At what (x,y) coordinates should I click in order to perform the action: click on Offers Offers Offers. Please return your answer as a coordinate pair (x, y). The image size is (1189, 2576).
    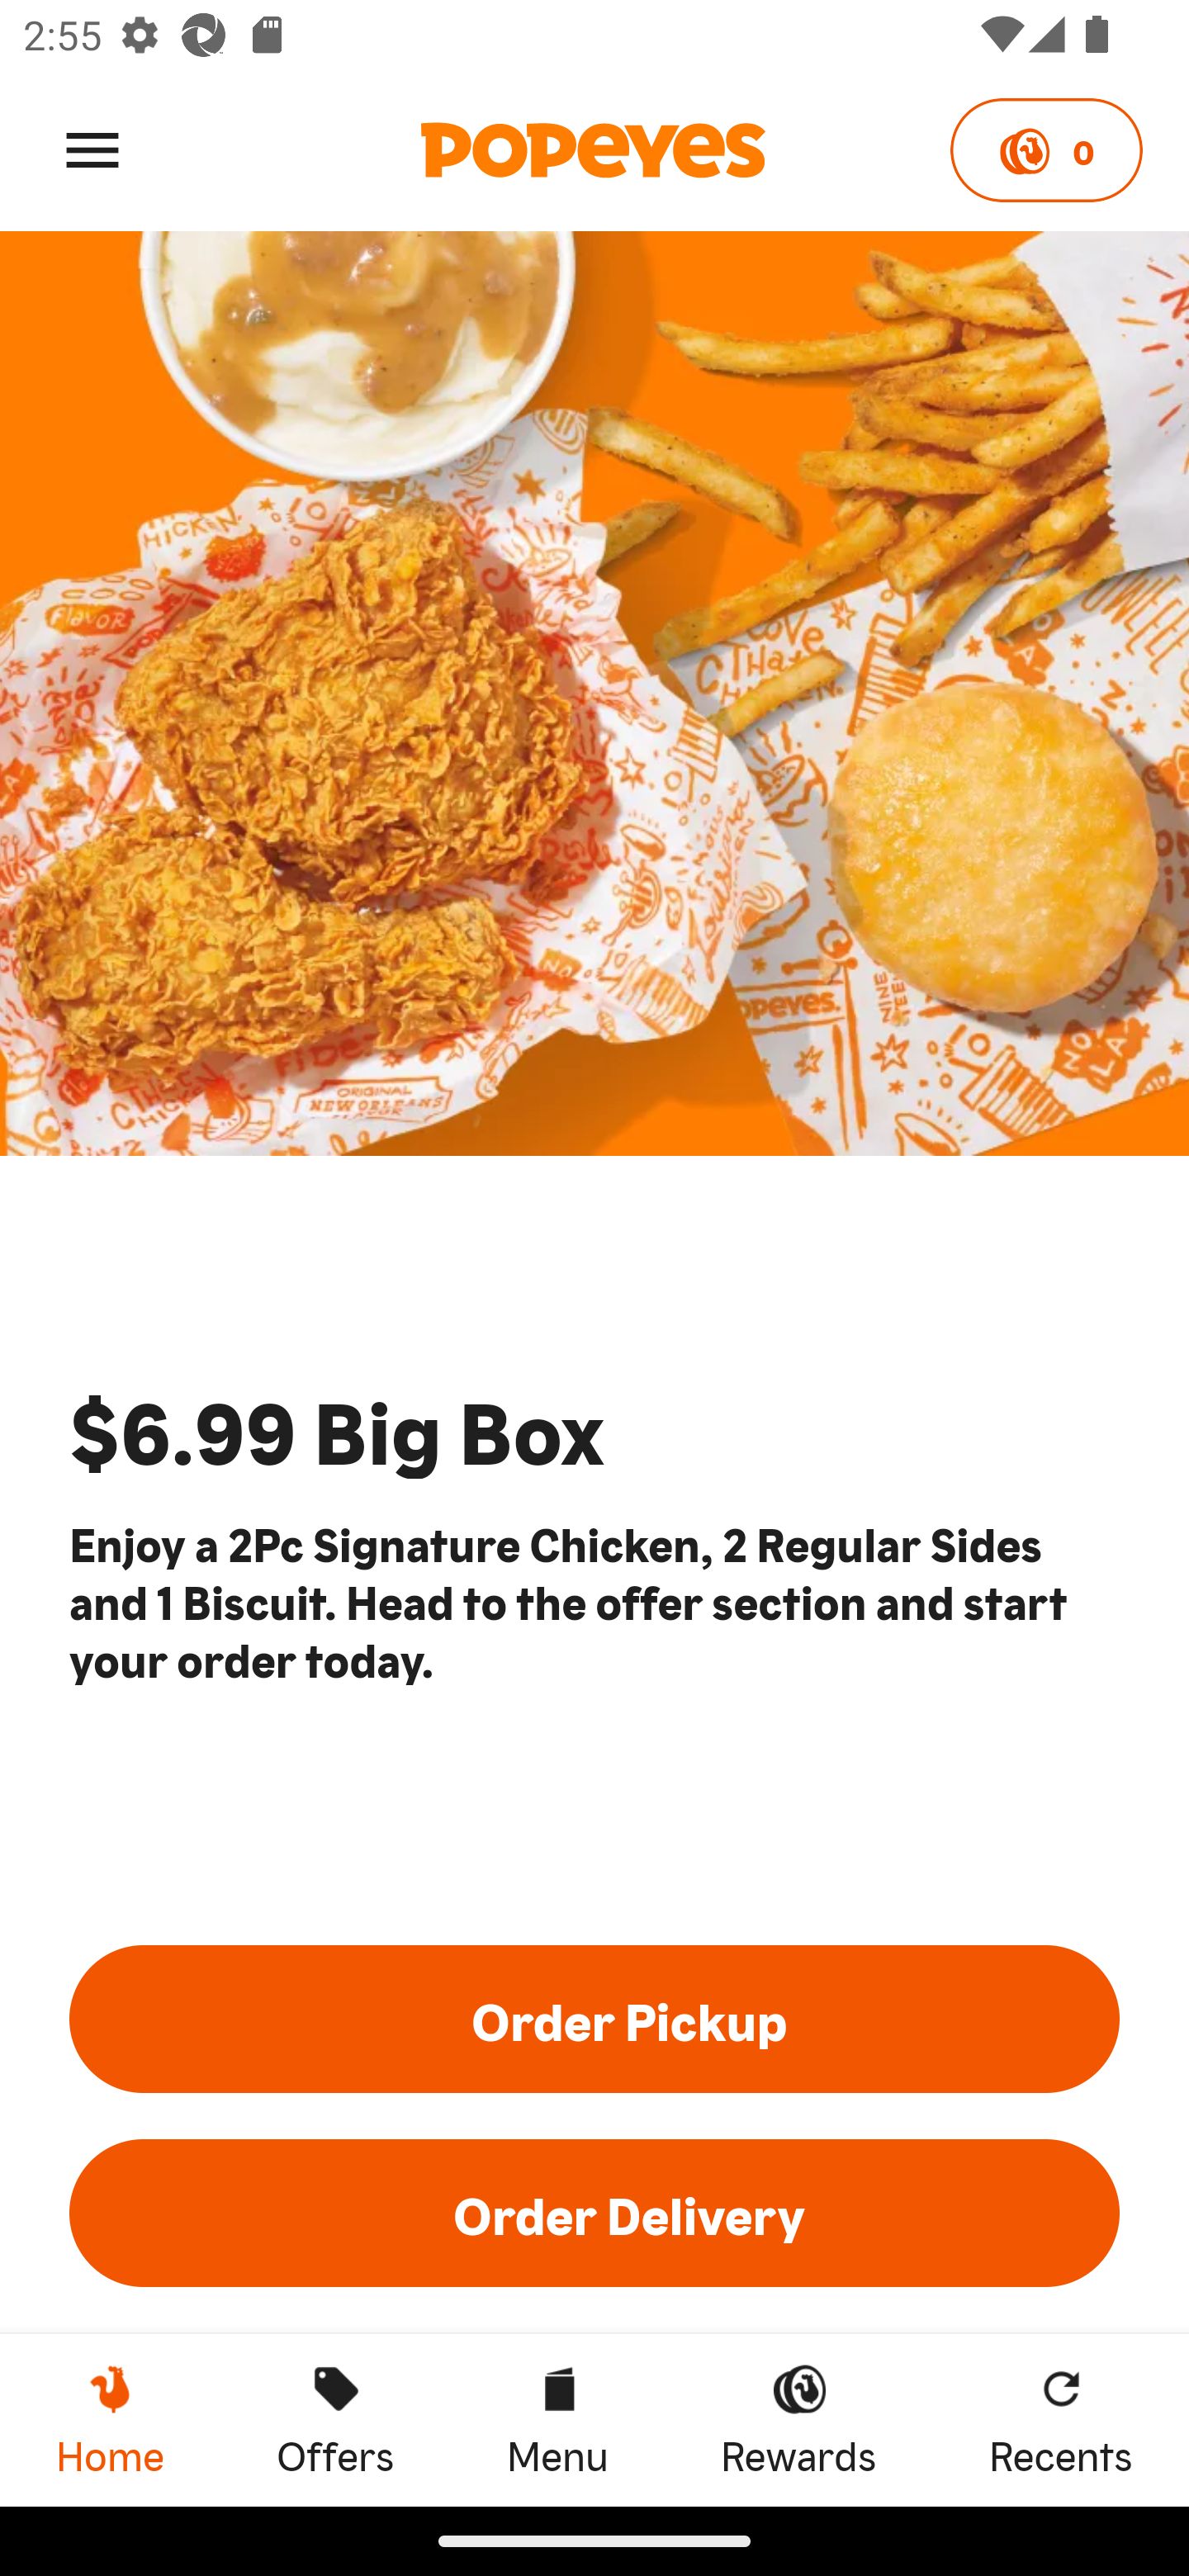
    Looking at the image, I should click on (335, 2419).